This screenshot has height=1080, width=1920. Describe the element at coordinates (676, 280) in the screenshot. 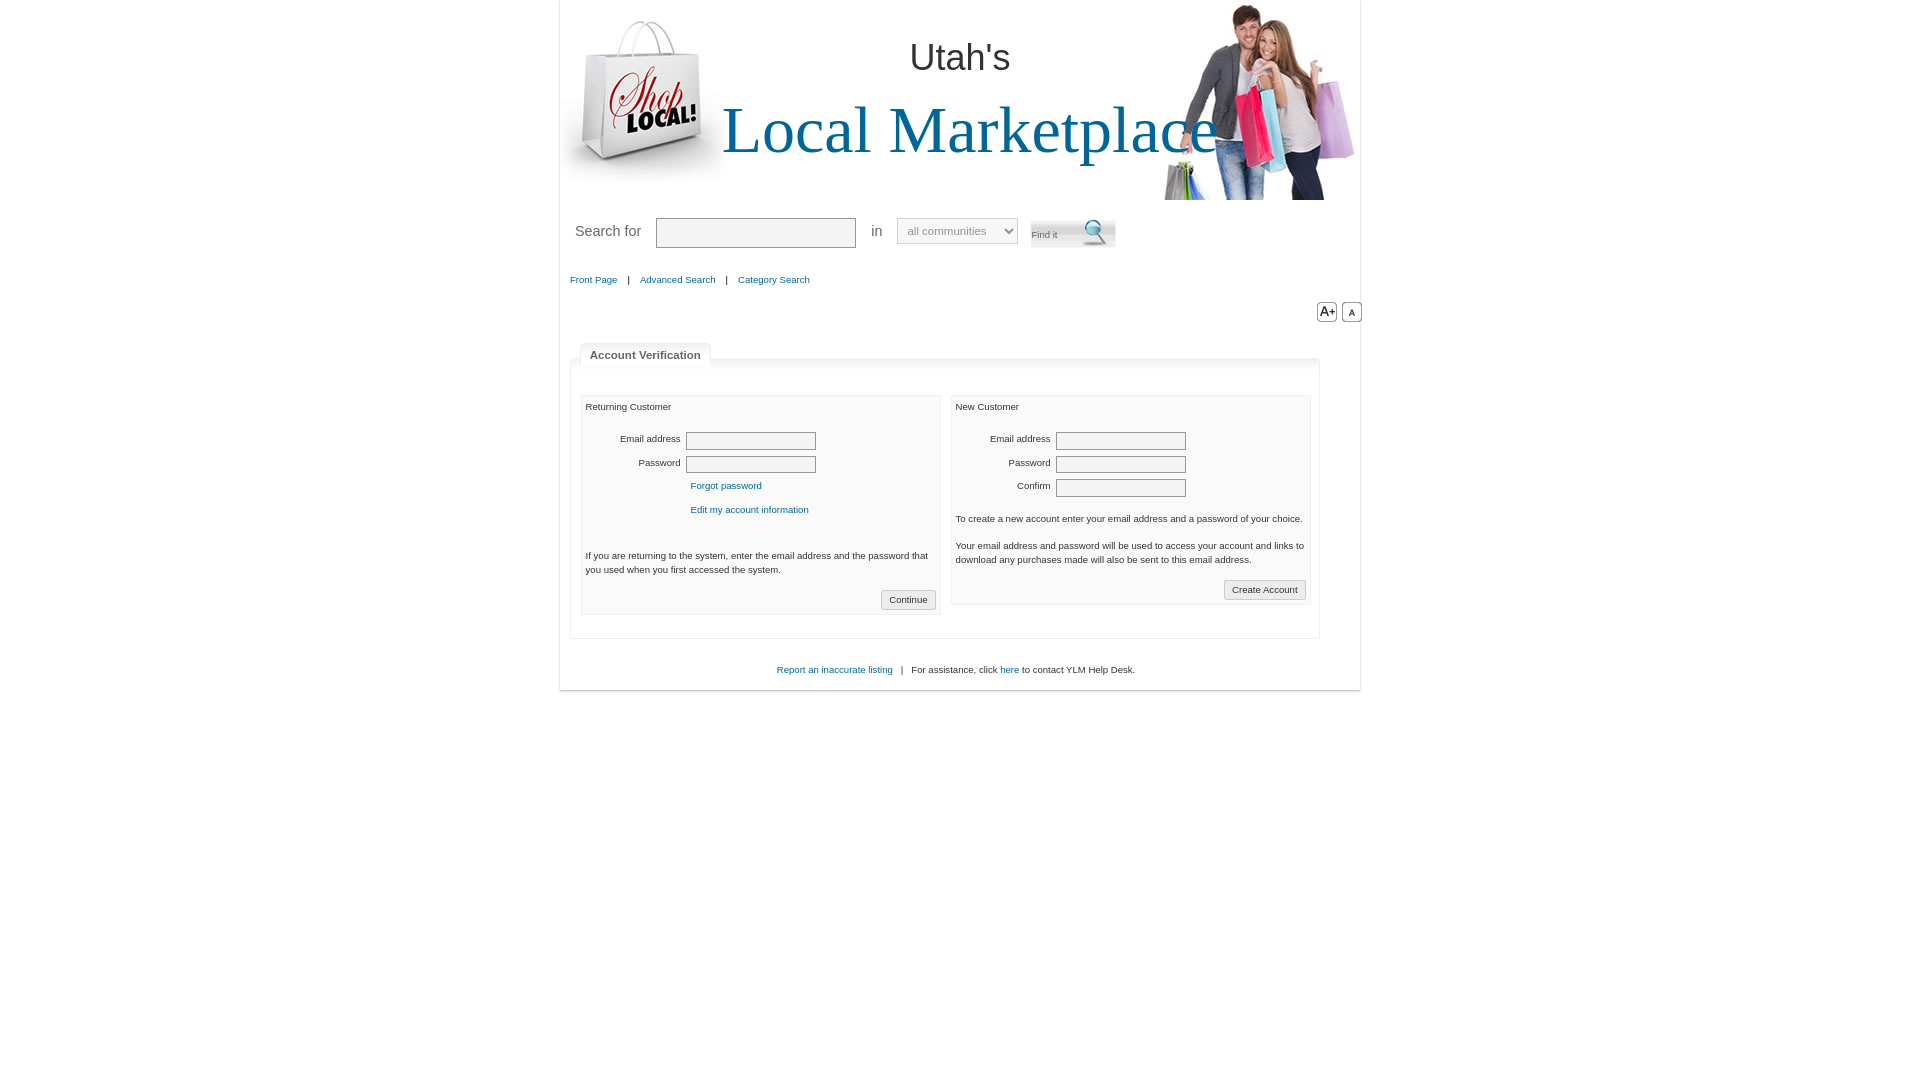

I see `Advanced Search` at that location.